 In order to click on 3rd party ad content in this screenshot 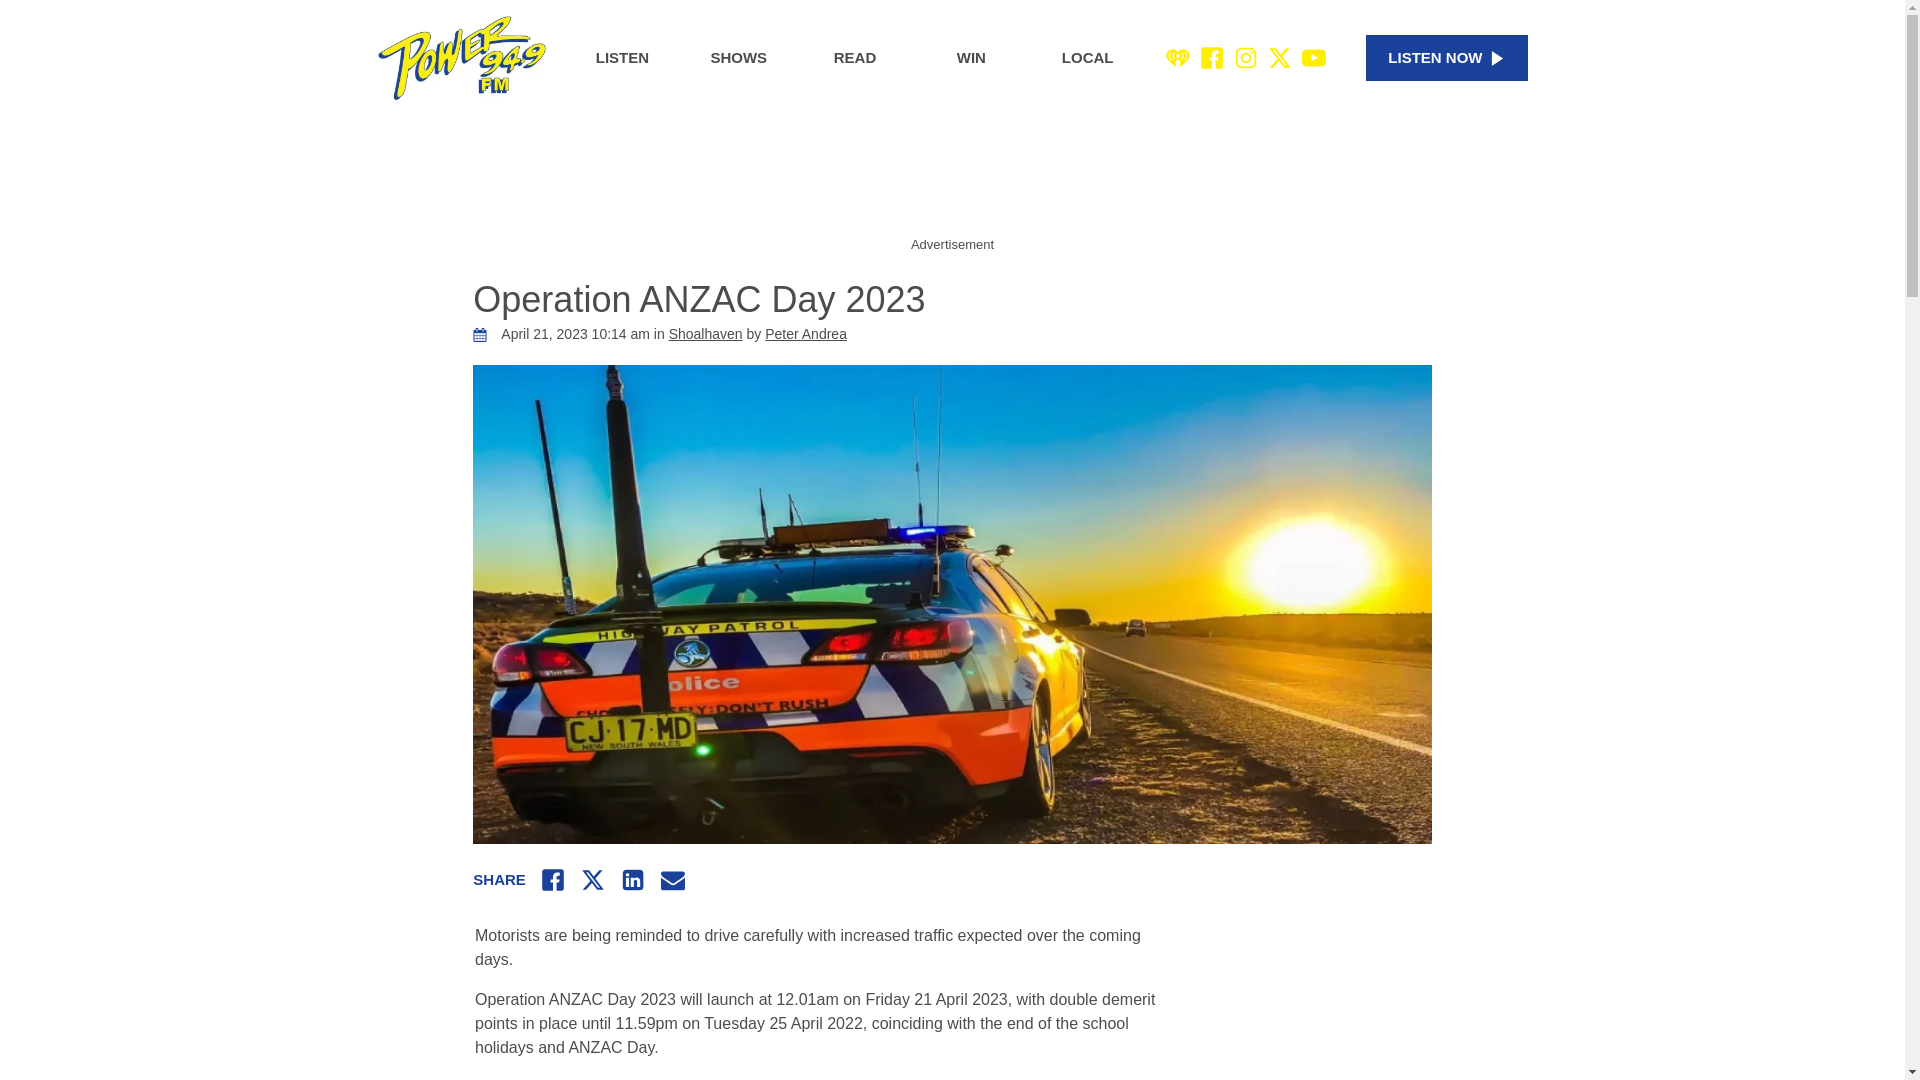, I will do `click(1348, 1006)`.